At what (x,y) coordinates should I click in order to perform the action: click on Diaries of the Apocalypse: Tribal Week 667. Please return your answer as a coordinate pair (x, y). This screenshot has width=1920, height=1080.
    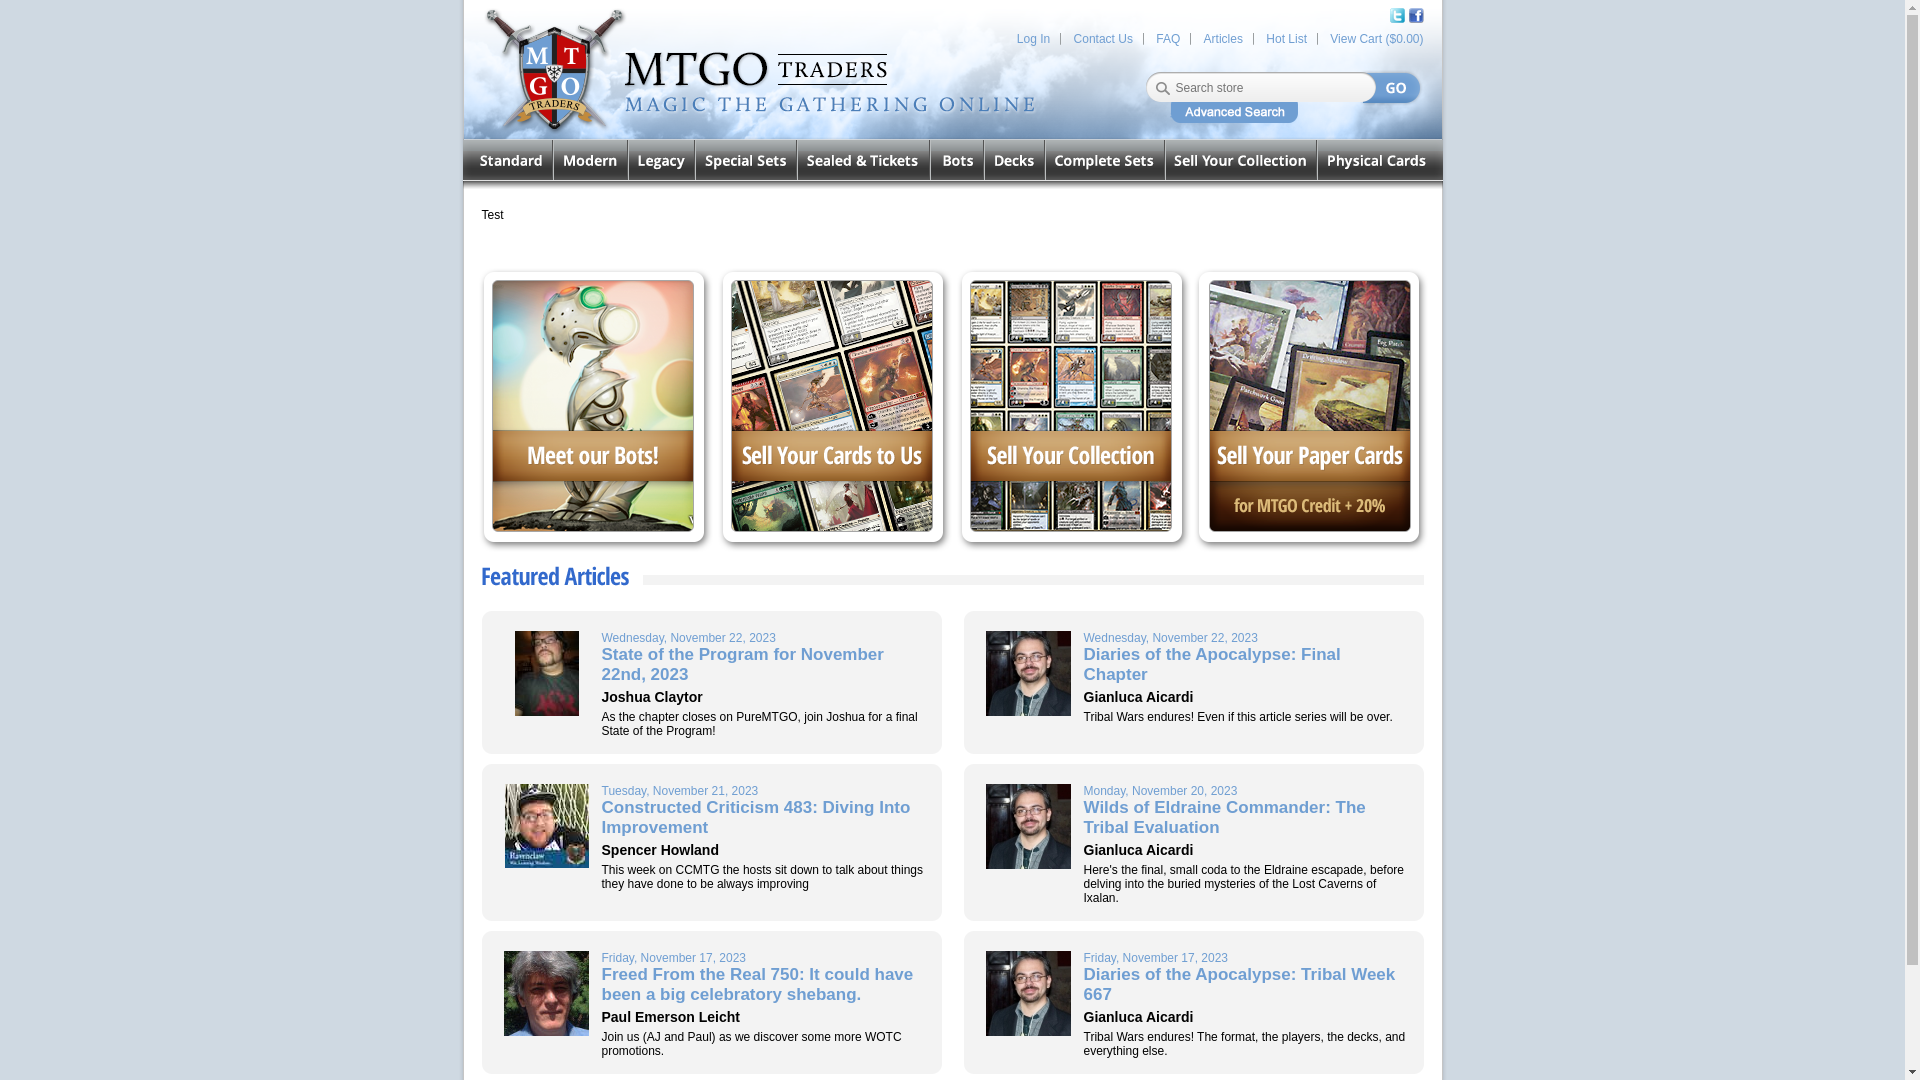
    Looking at the image, I should click on (1240, 984).